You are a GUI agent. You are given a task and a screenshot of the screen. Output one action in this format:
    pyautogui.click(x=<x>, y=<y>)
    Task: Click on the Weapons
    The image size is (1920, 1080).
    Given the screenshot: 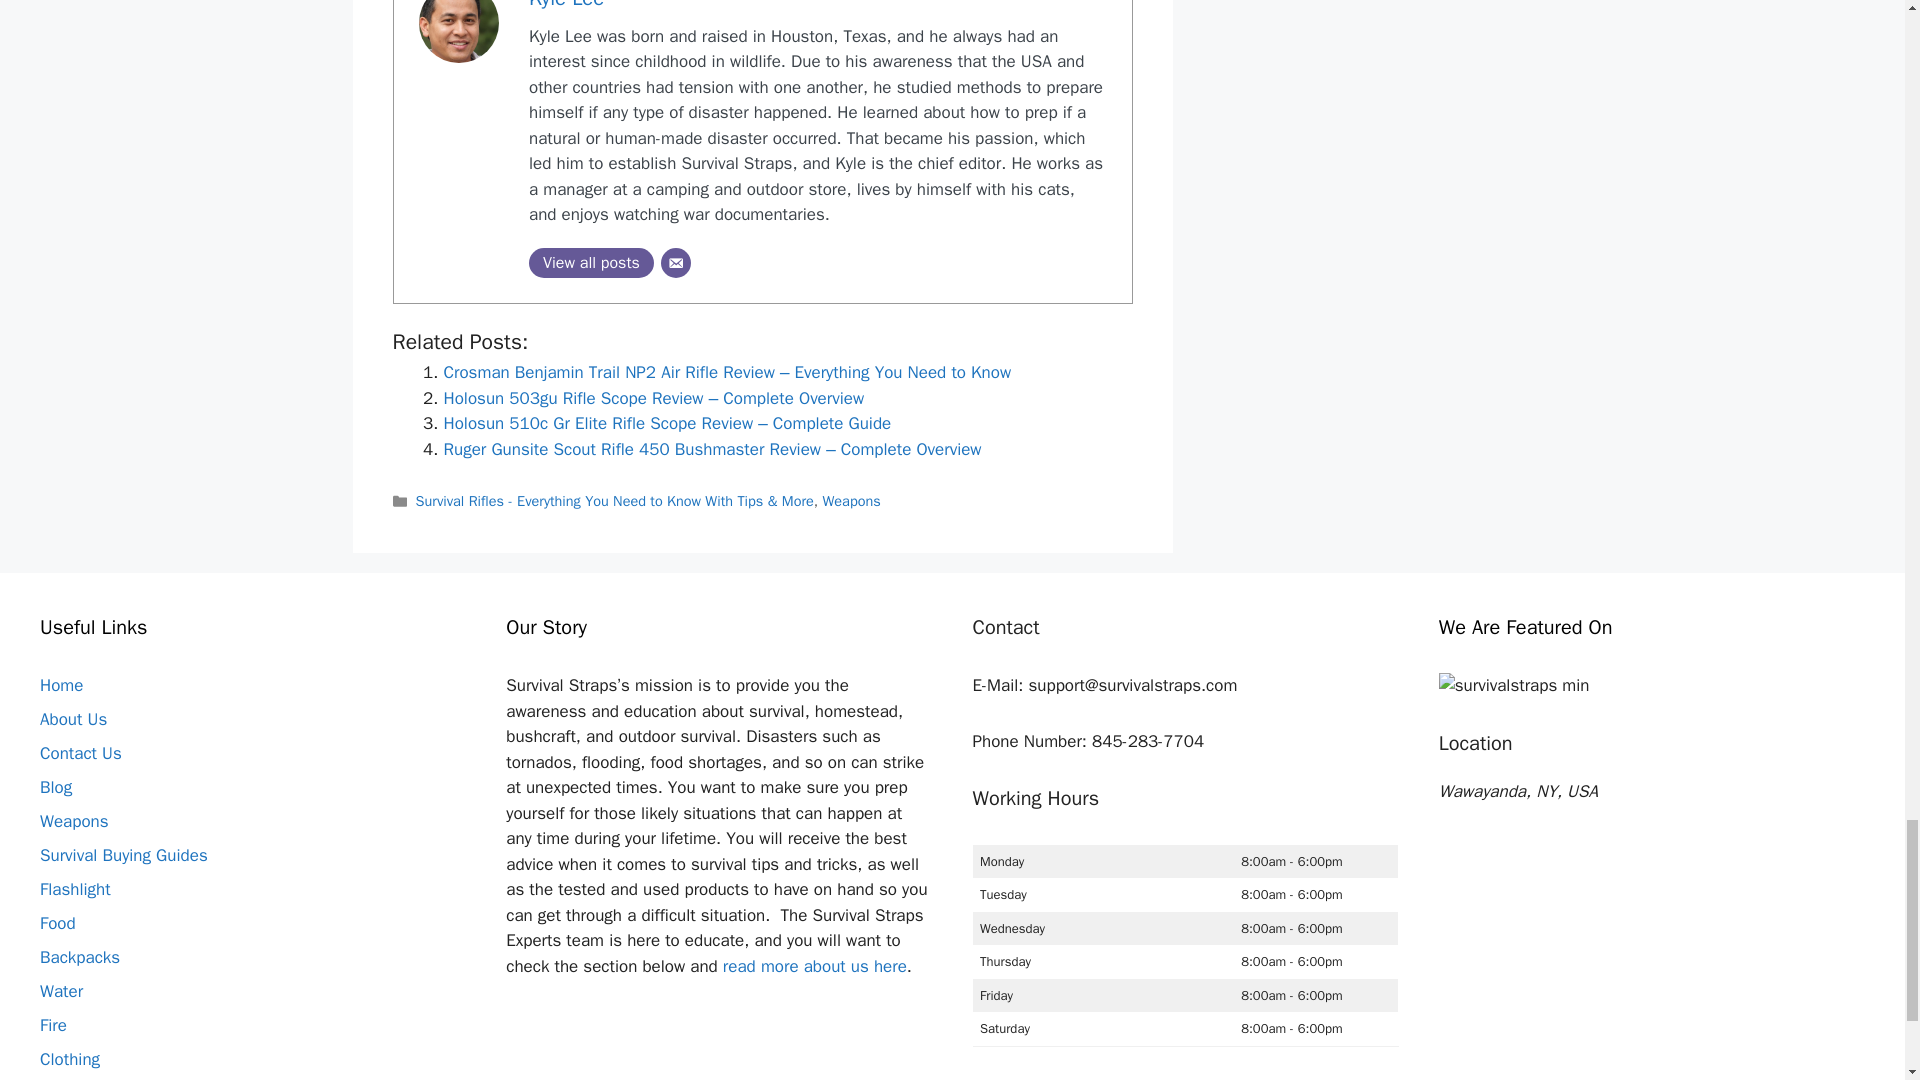 What is the action you would take?
    pyautogui.click(x=850, y=500)
    